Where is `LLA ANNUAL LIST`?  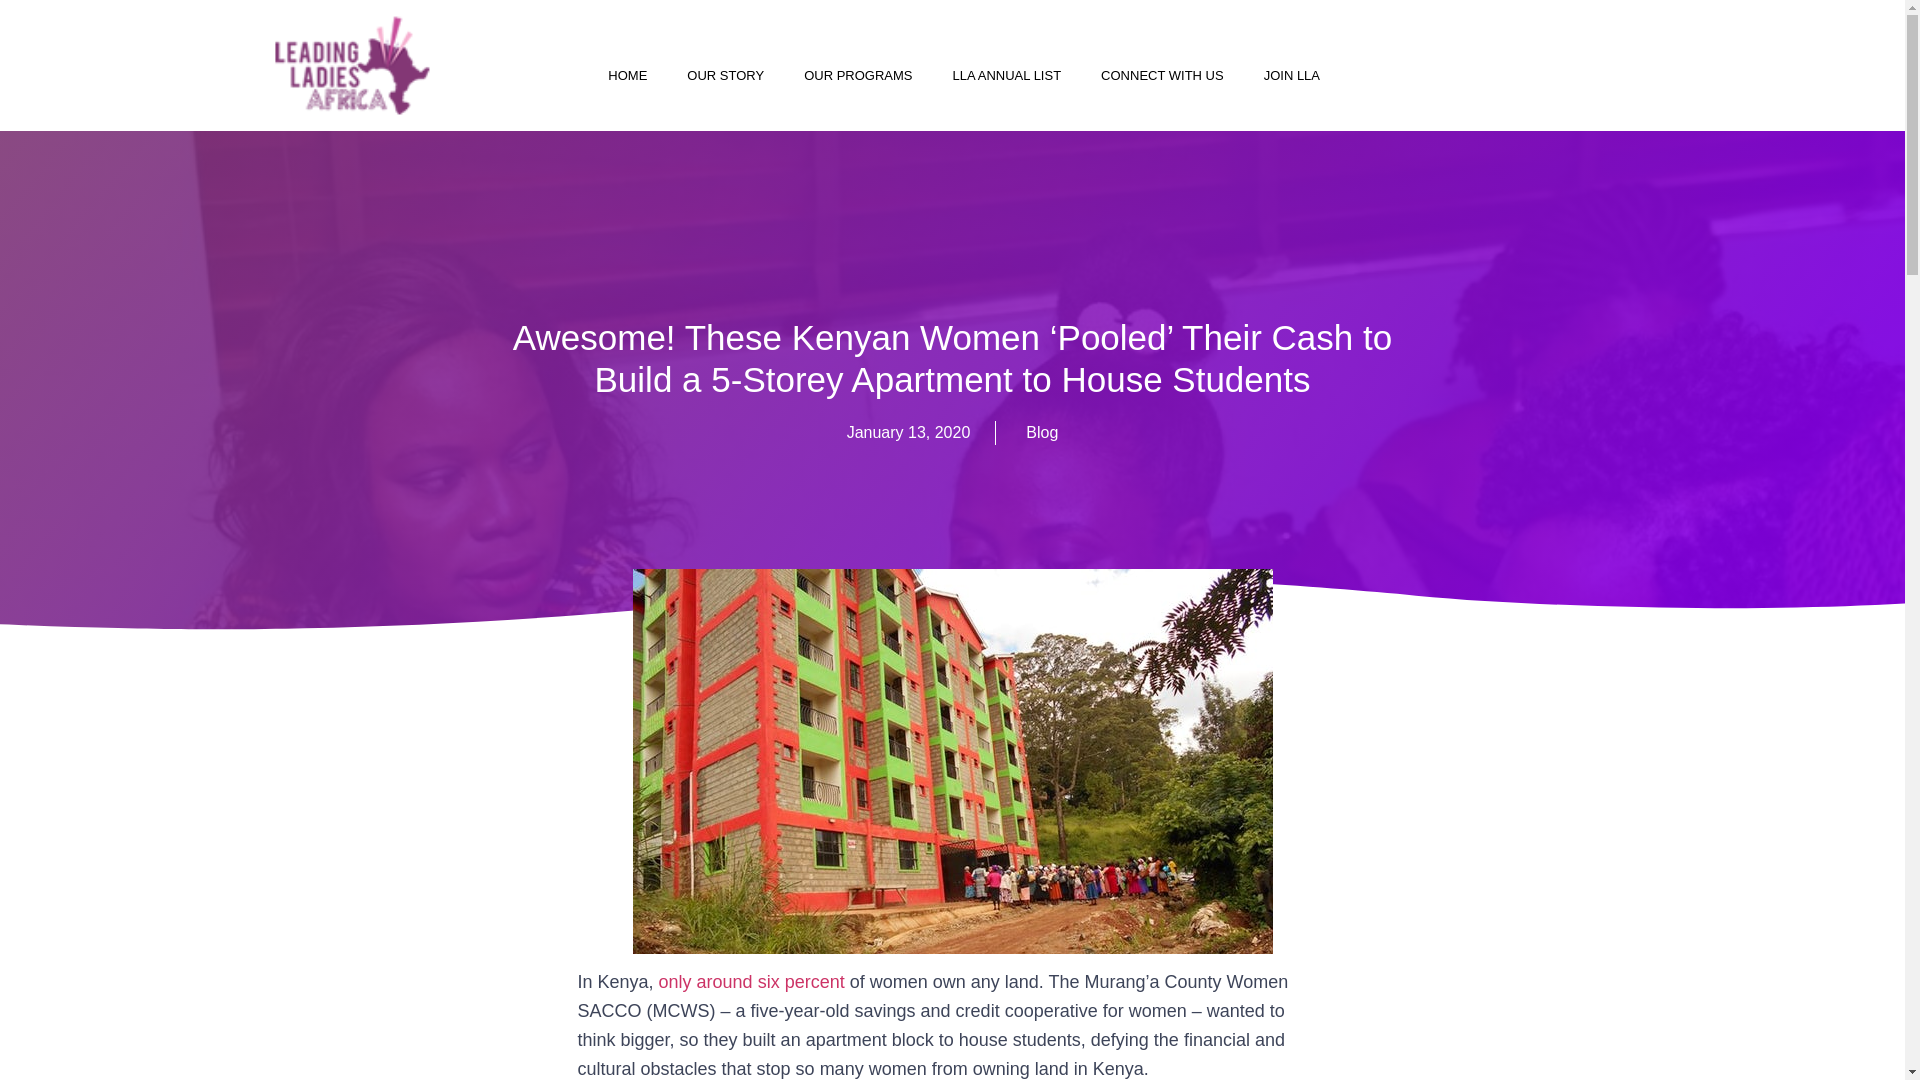 LLA ANNUAL LIST is located at coordinates (1006, 76).